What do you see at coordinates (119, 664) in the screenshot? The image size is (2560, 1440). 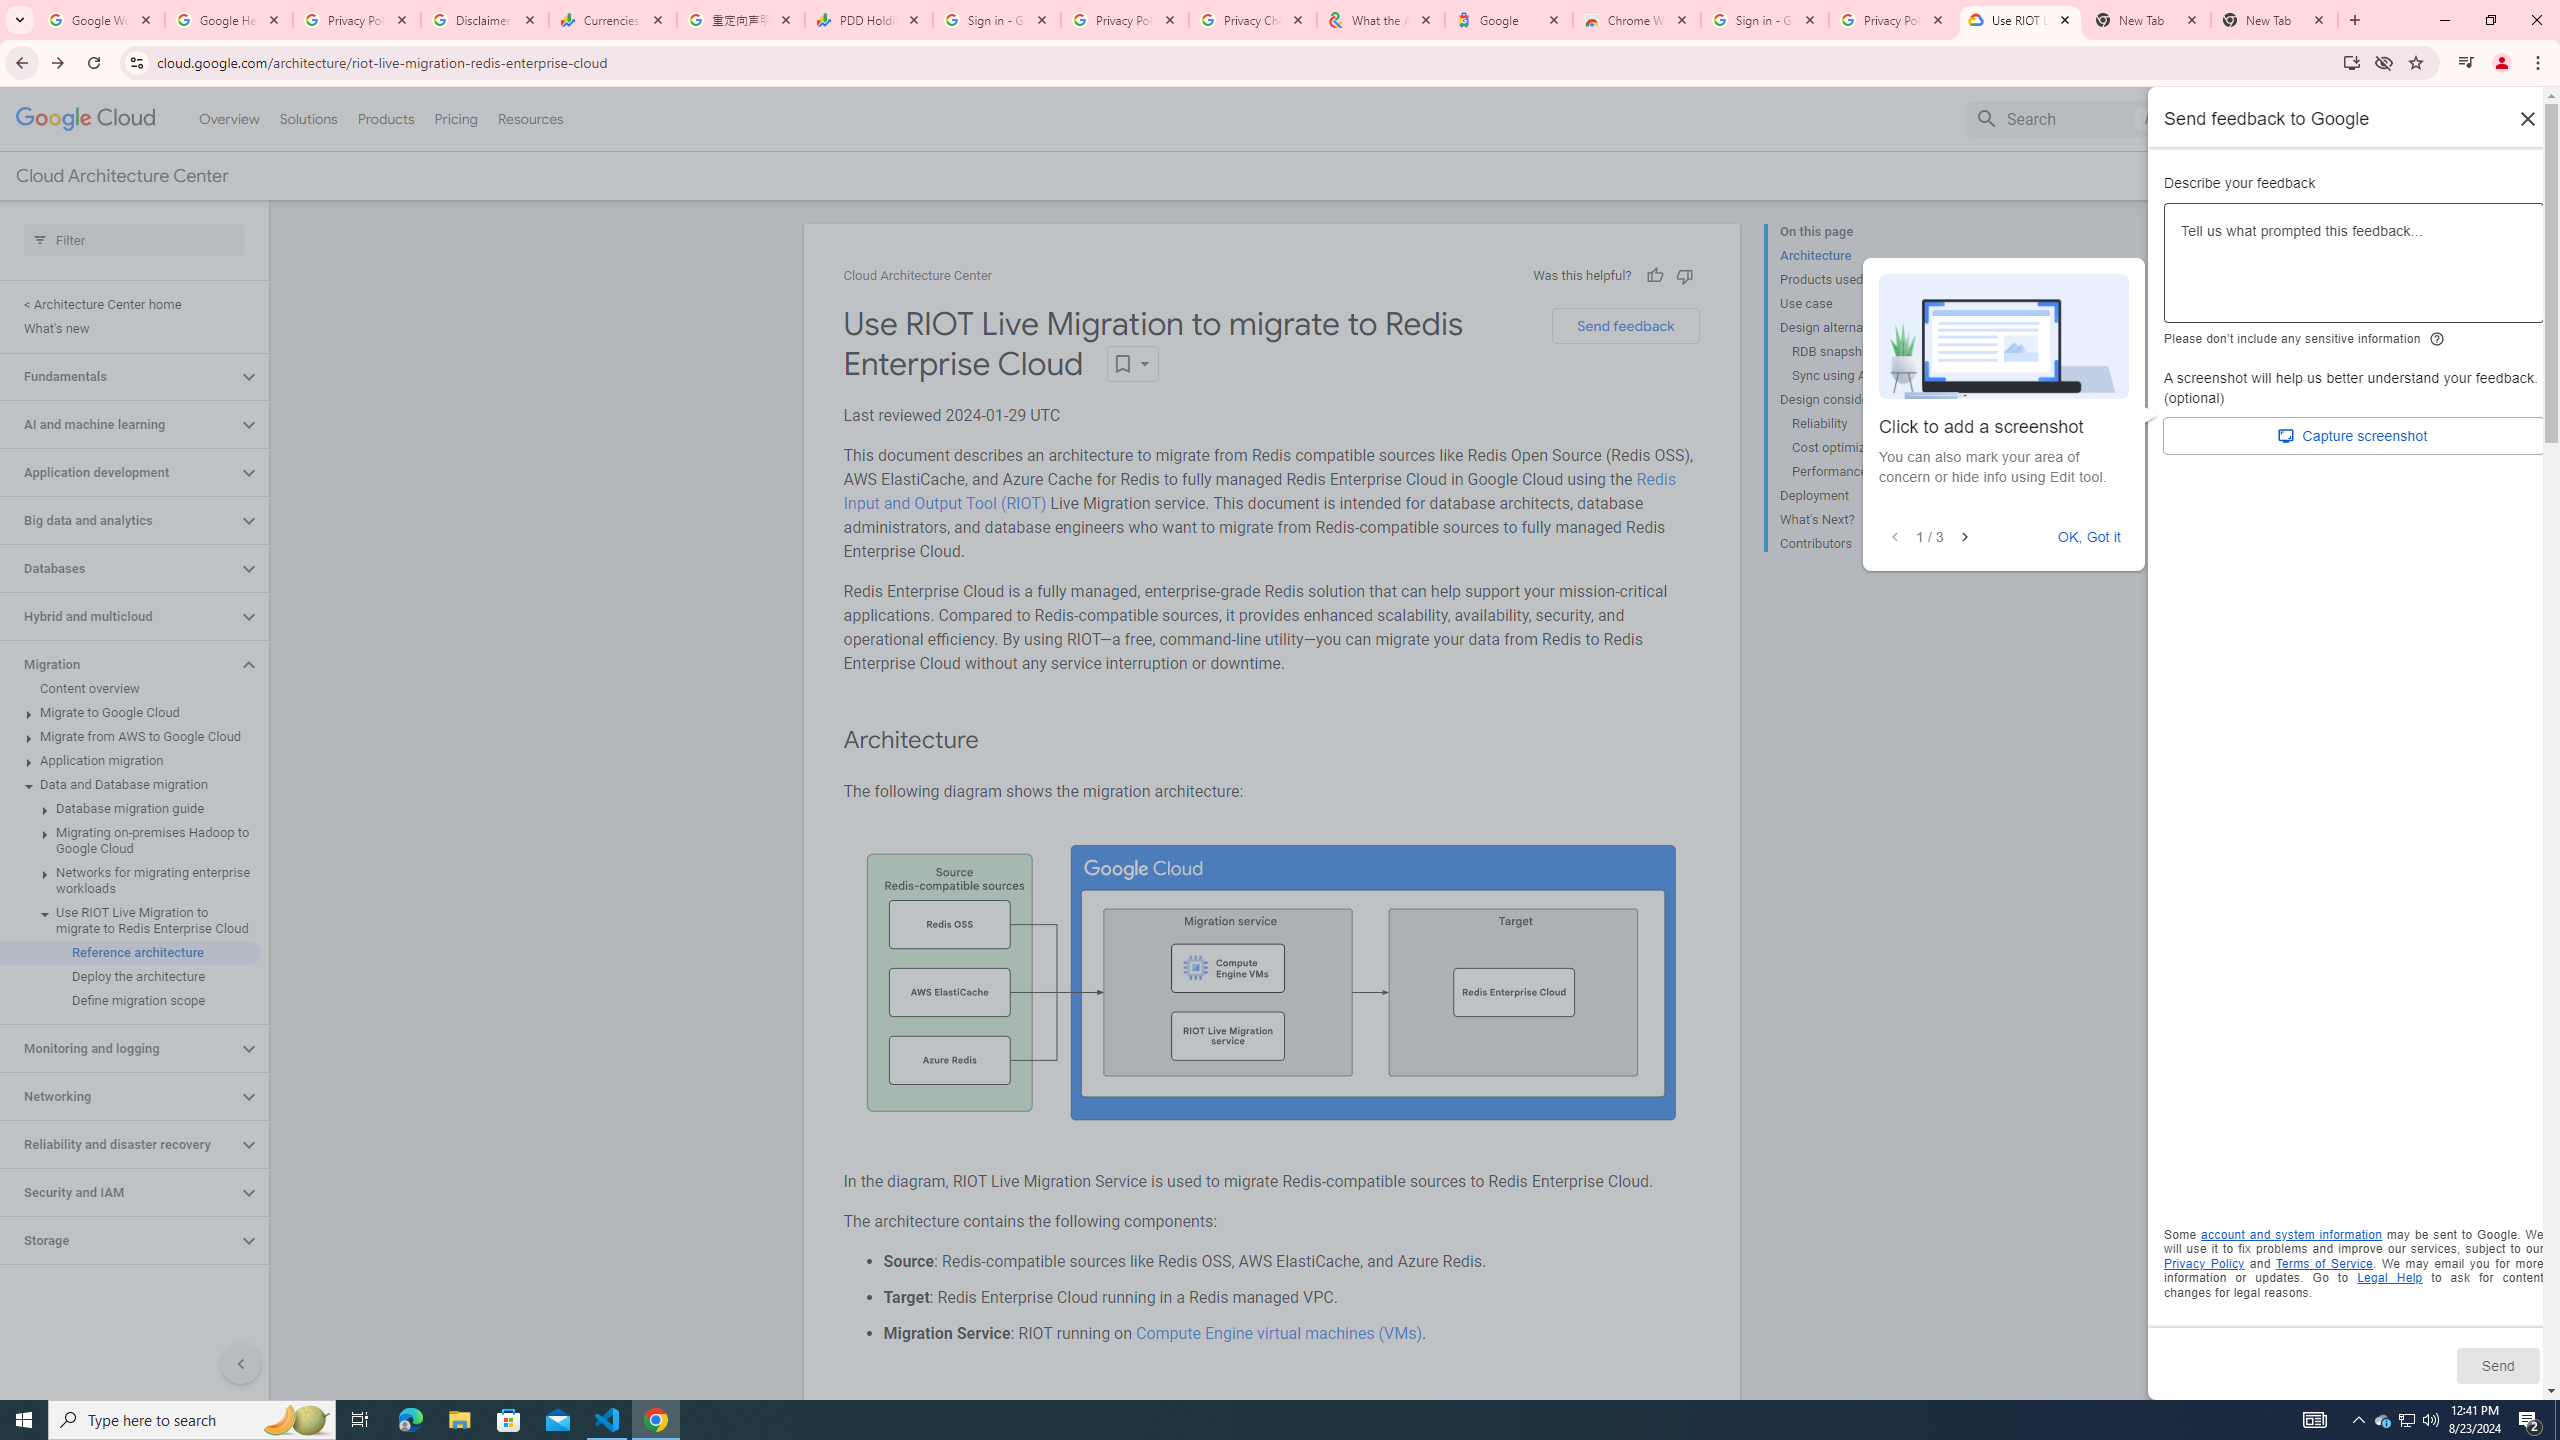 I see `Migration` at bounding box center [119, 664].